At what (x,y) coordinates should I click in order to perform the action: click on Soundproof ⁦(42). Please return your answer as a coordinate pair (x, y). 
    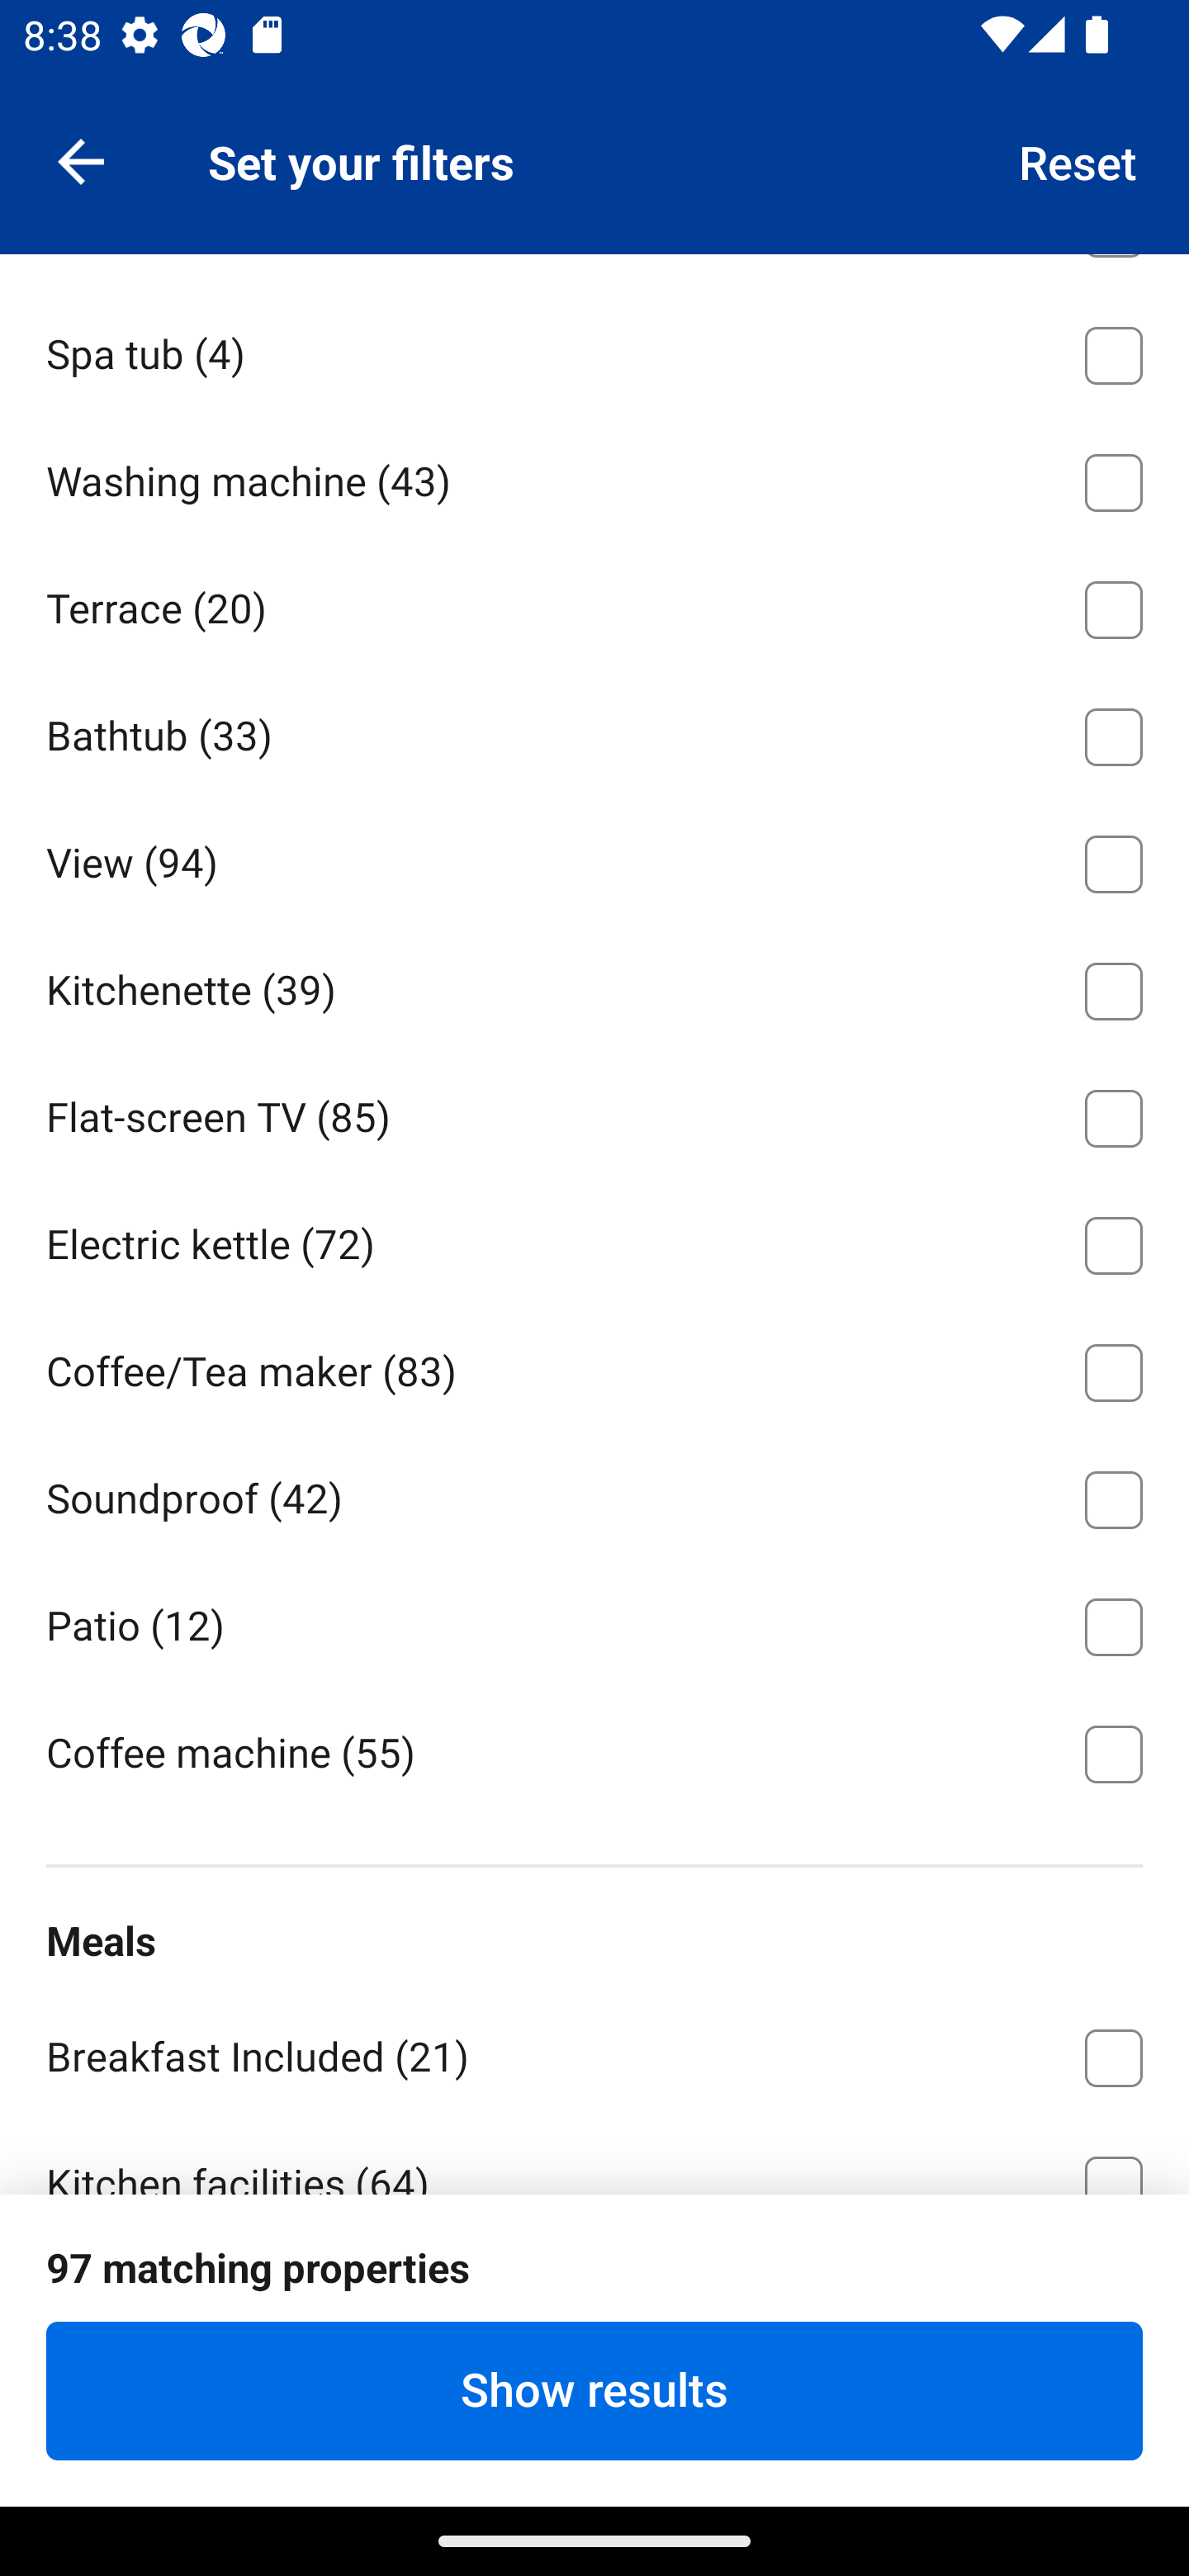
    Looking at the image, I should click on (594, 1494).